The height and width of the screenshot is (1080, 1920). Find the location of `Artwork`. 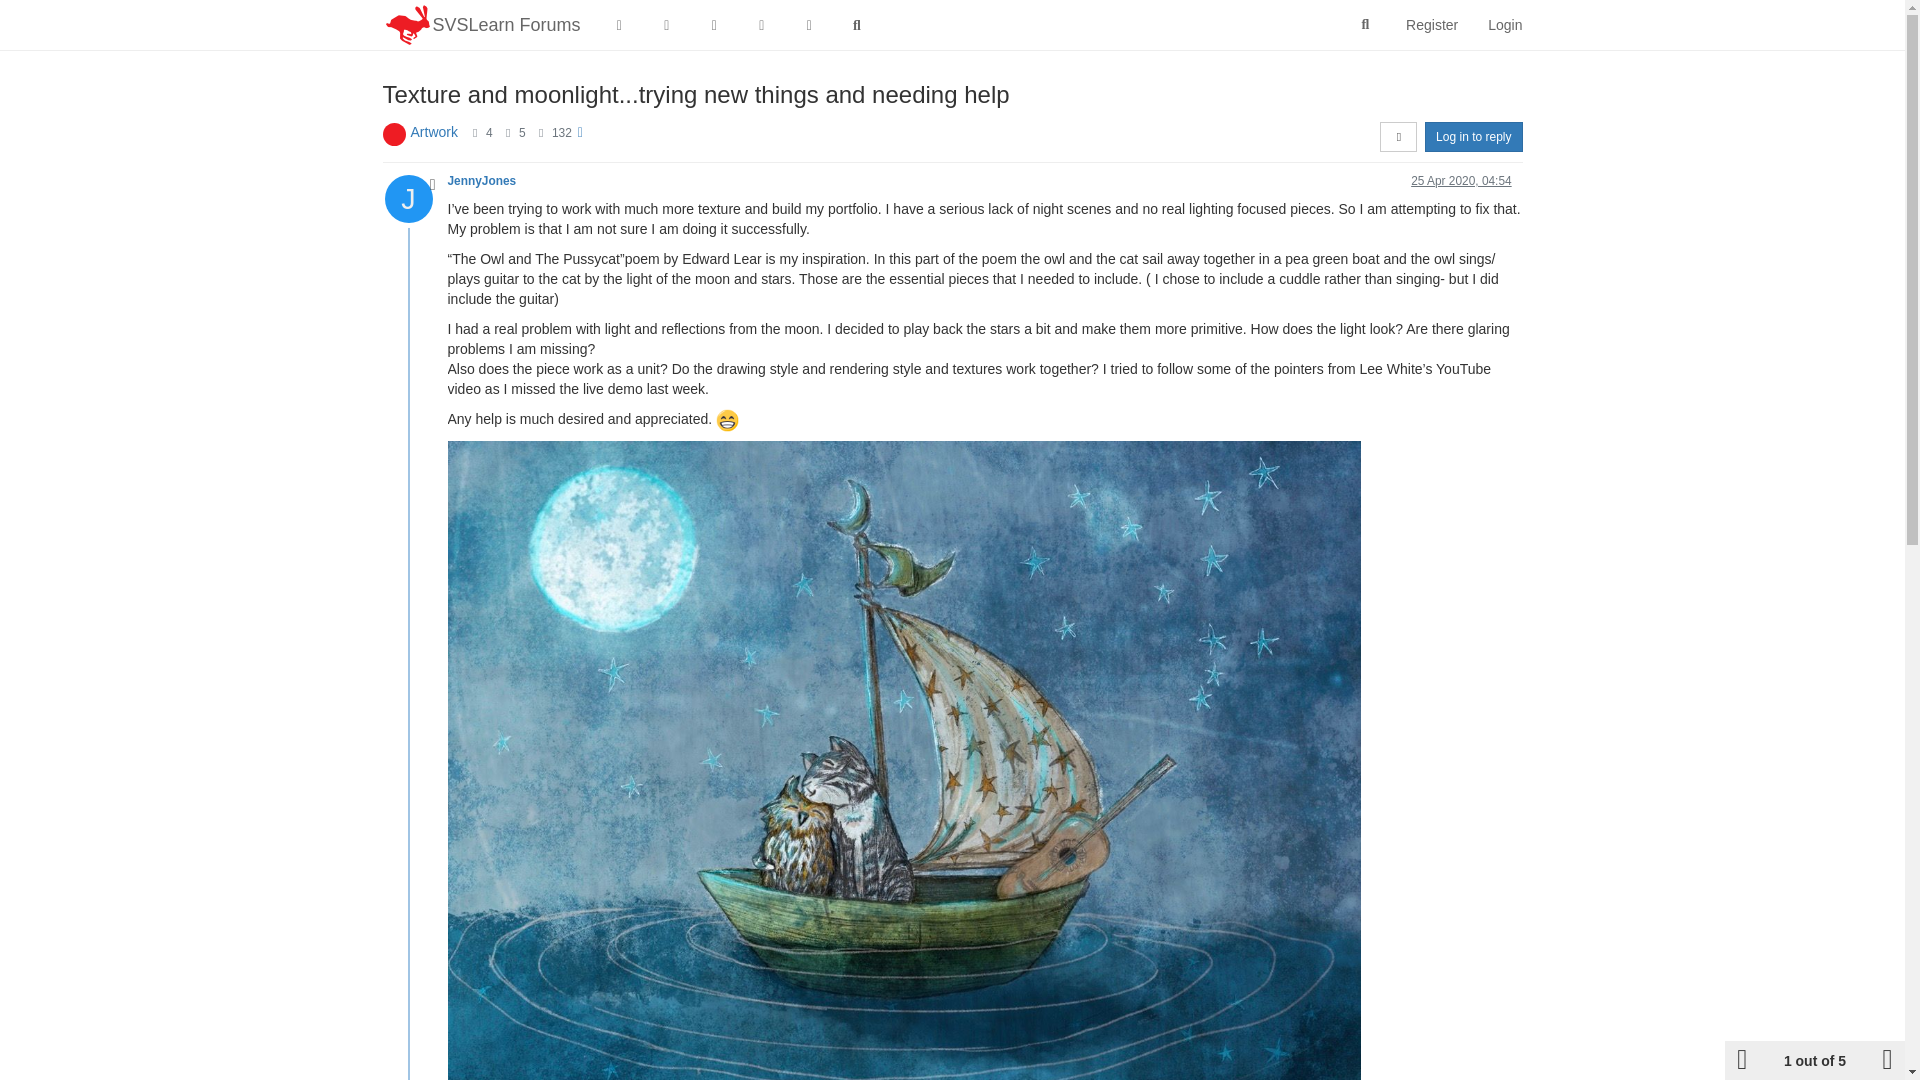

Artwork is located at coordinates (433, 132).